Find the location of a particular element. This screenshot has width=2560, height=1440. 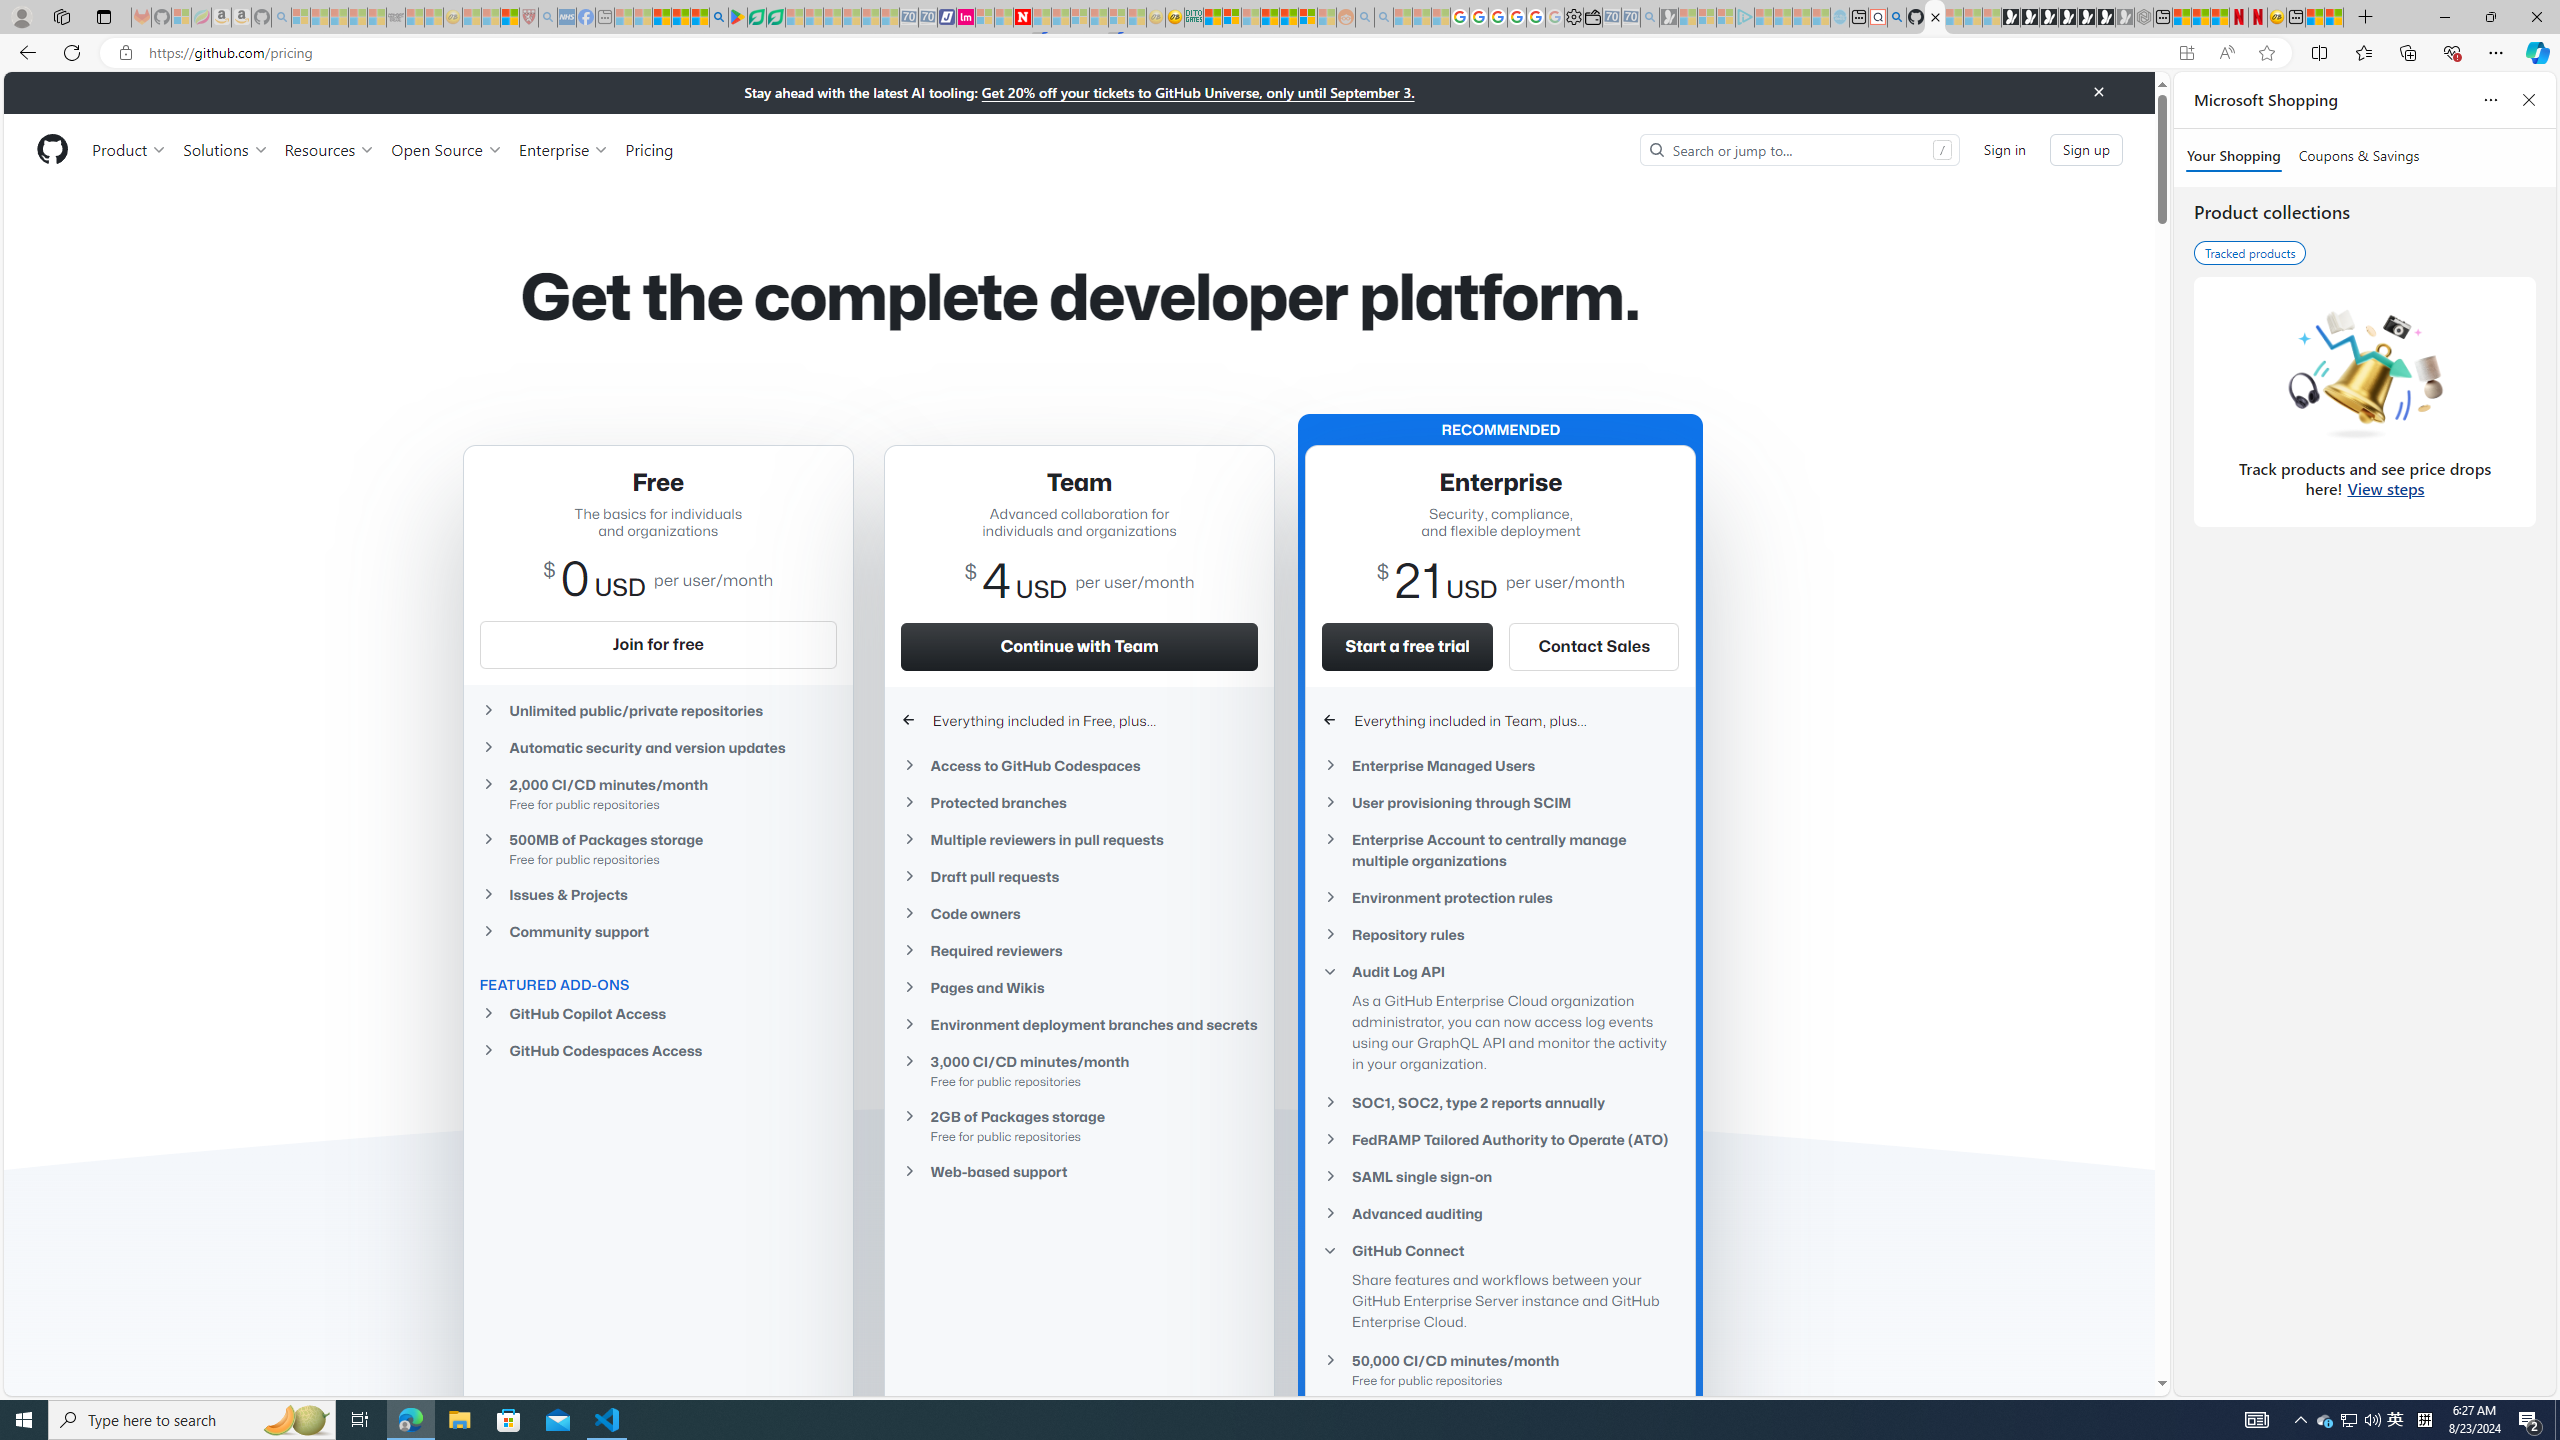

2,000 CI/CD minutes/monthFree for public repositories is located at coordinates (658, 793).